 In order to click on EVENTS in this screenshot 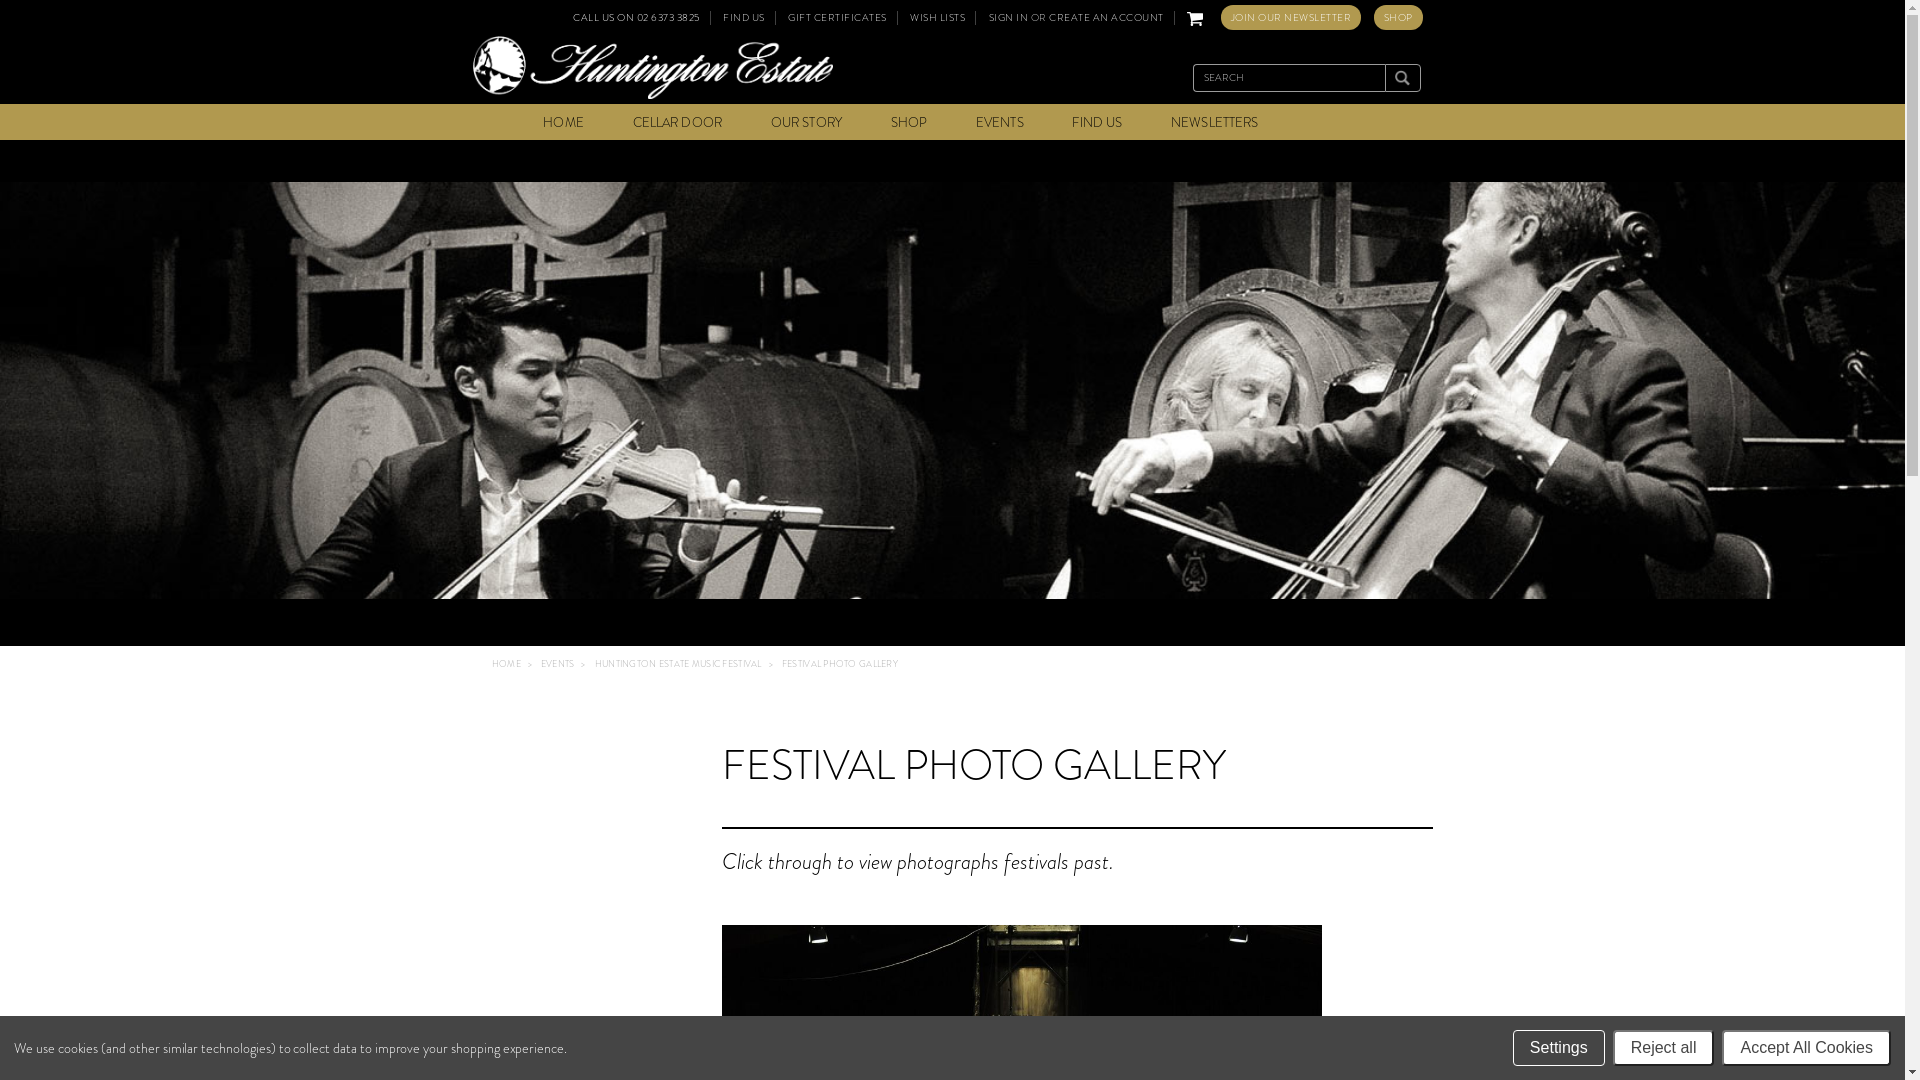, I will do `click(558, 665)`.